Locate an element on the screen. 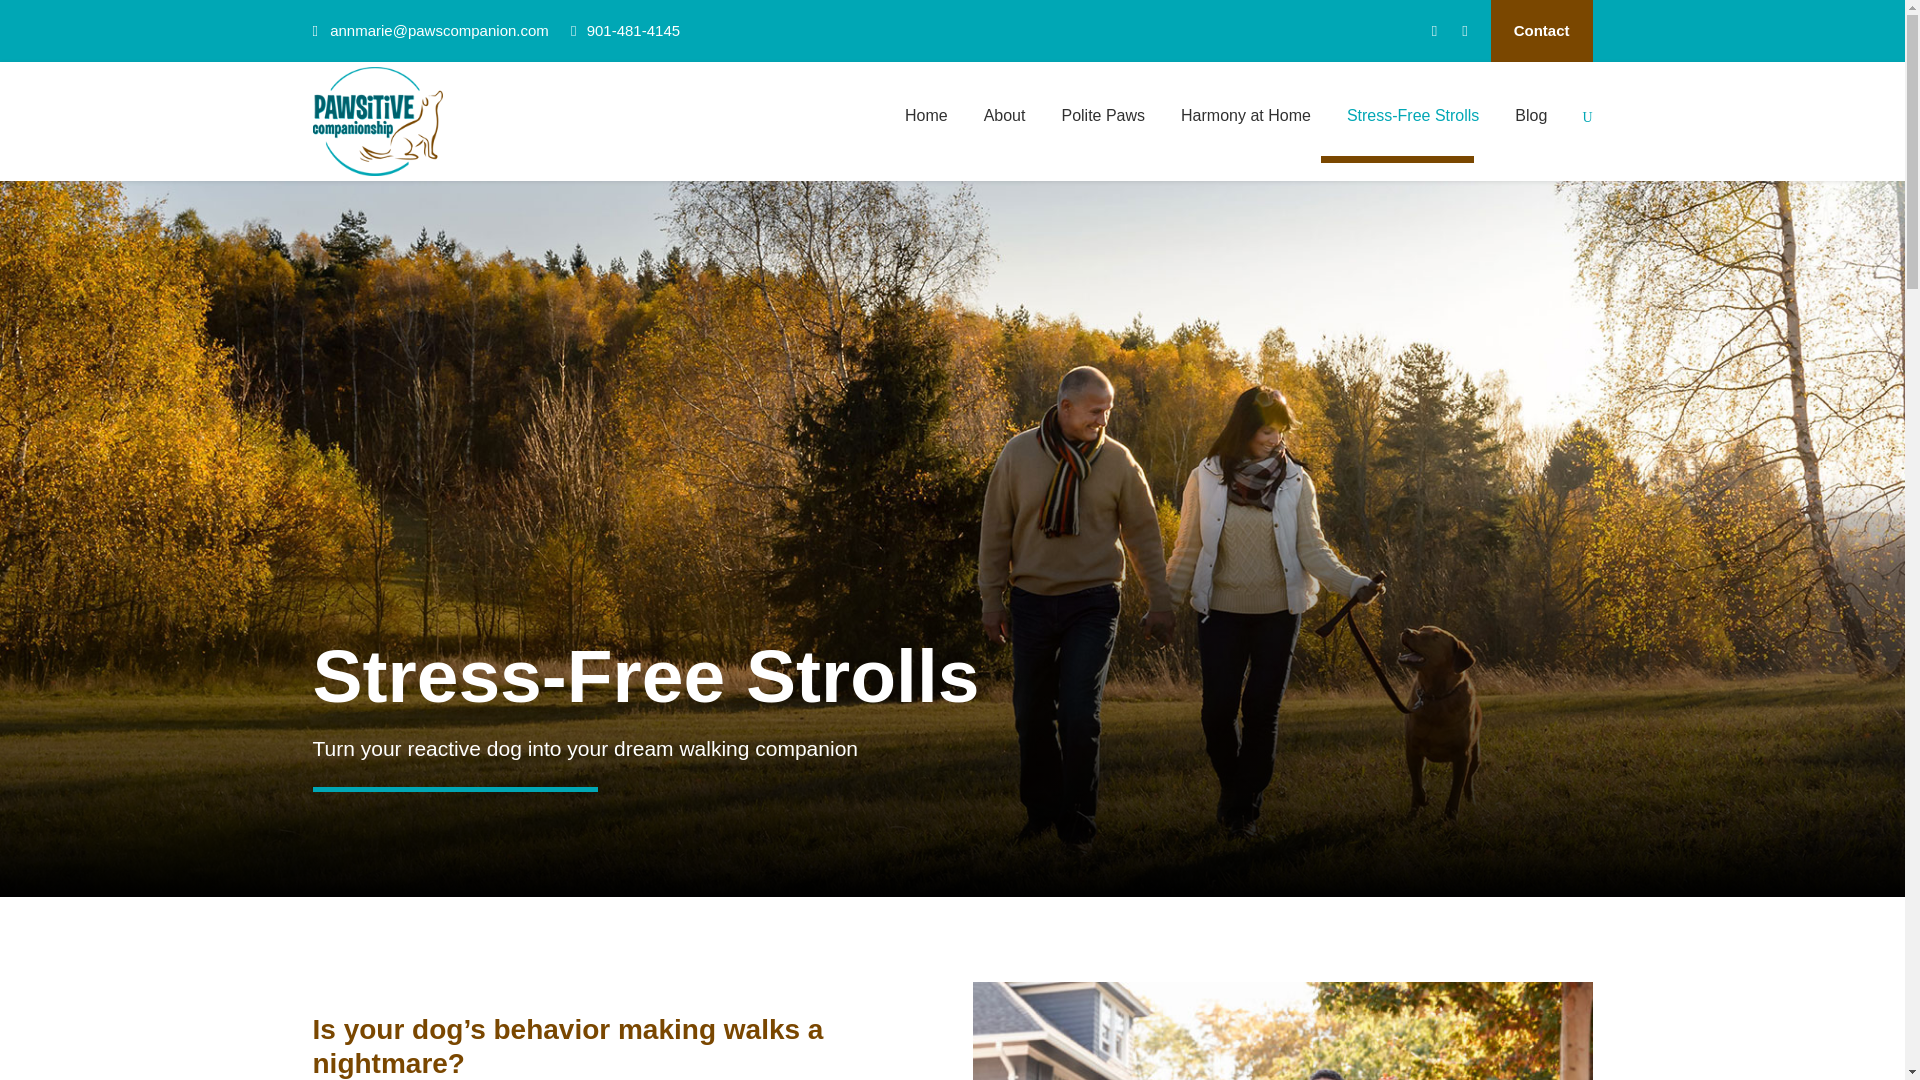  Polite Paws is located at coordinates (1102, 132).